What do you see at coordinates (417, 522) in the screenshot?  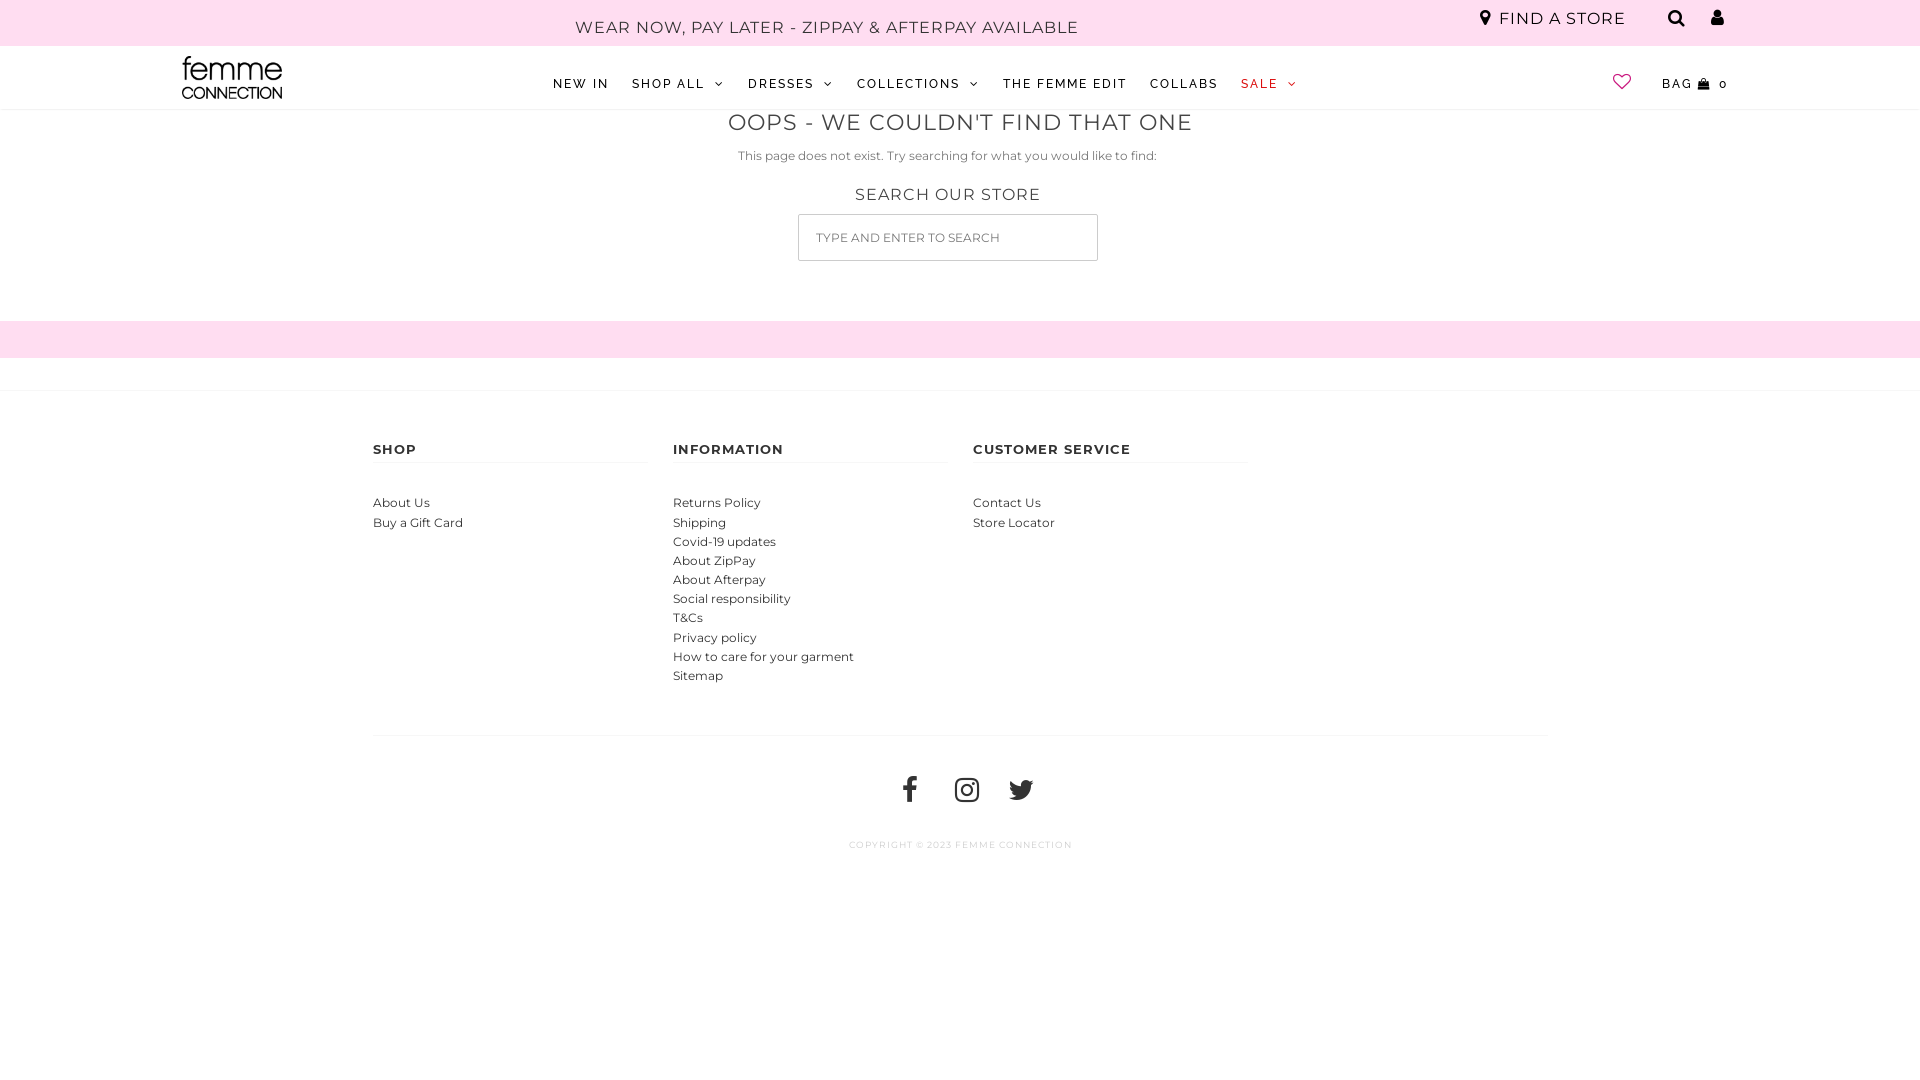 I see `Buy a Gift Card` at bounding box center [417, 522].